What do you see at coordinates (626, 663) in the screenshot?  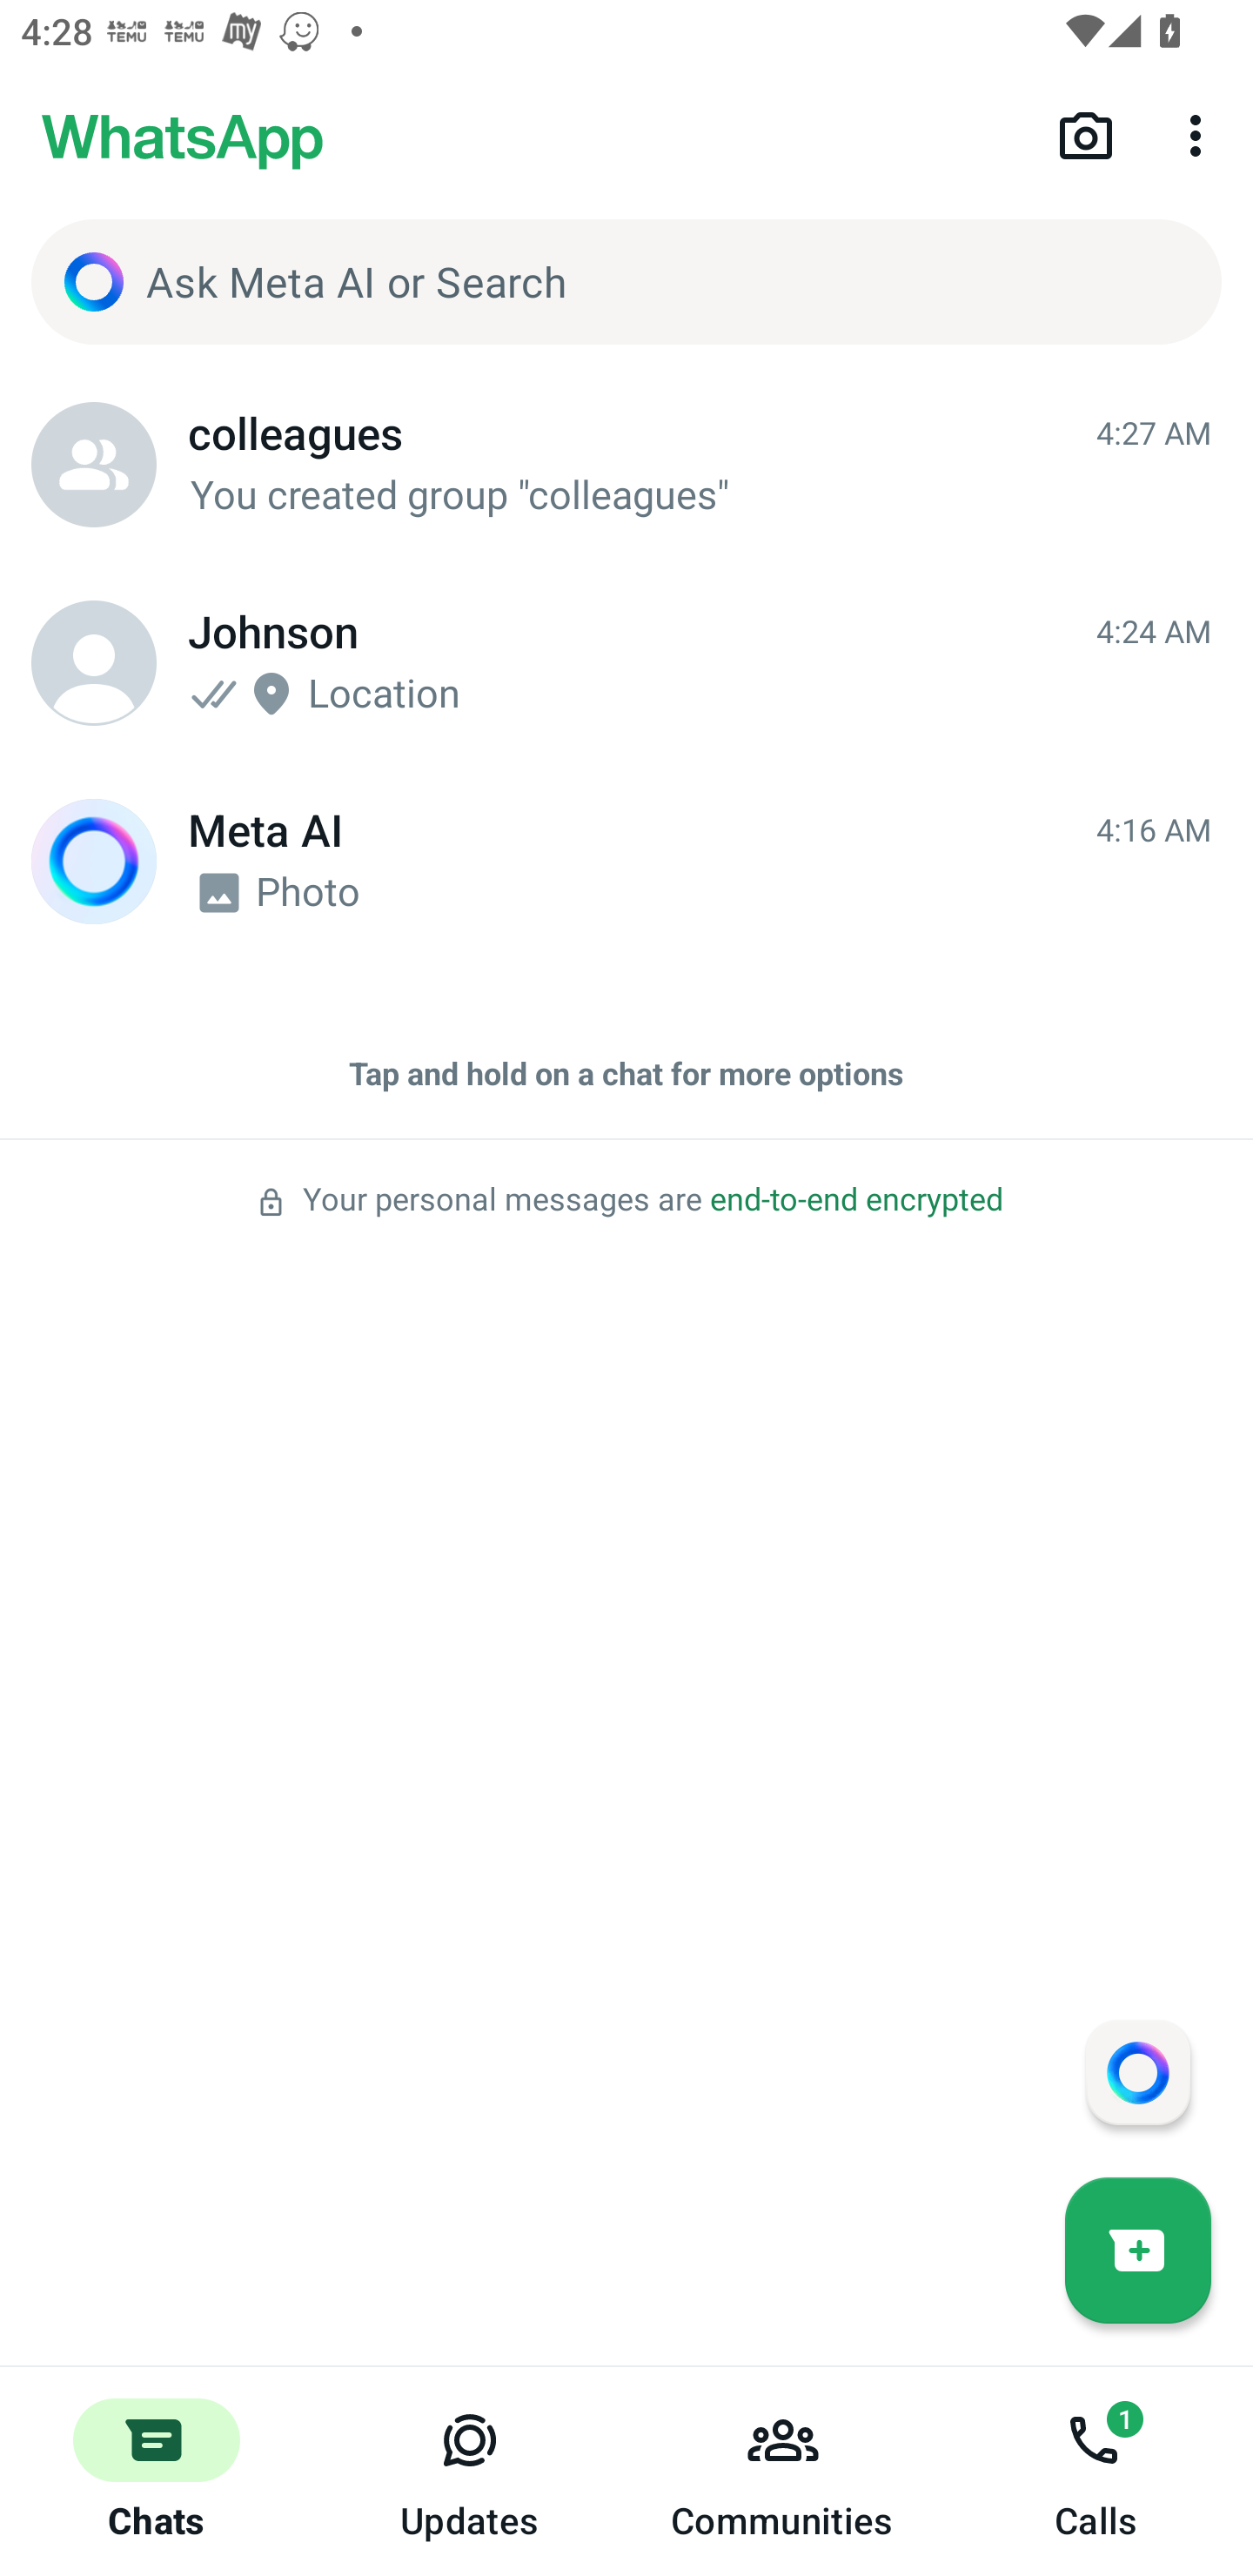 I see `Johnson Johnson 4:24 AM 4:24 AM Location` at bounding box center [626, 663].